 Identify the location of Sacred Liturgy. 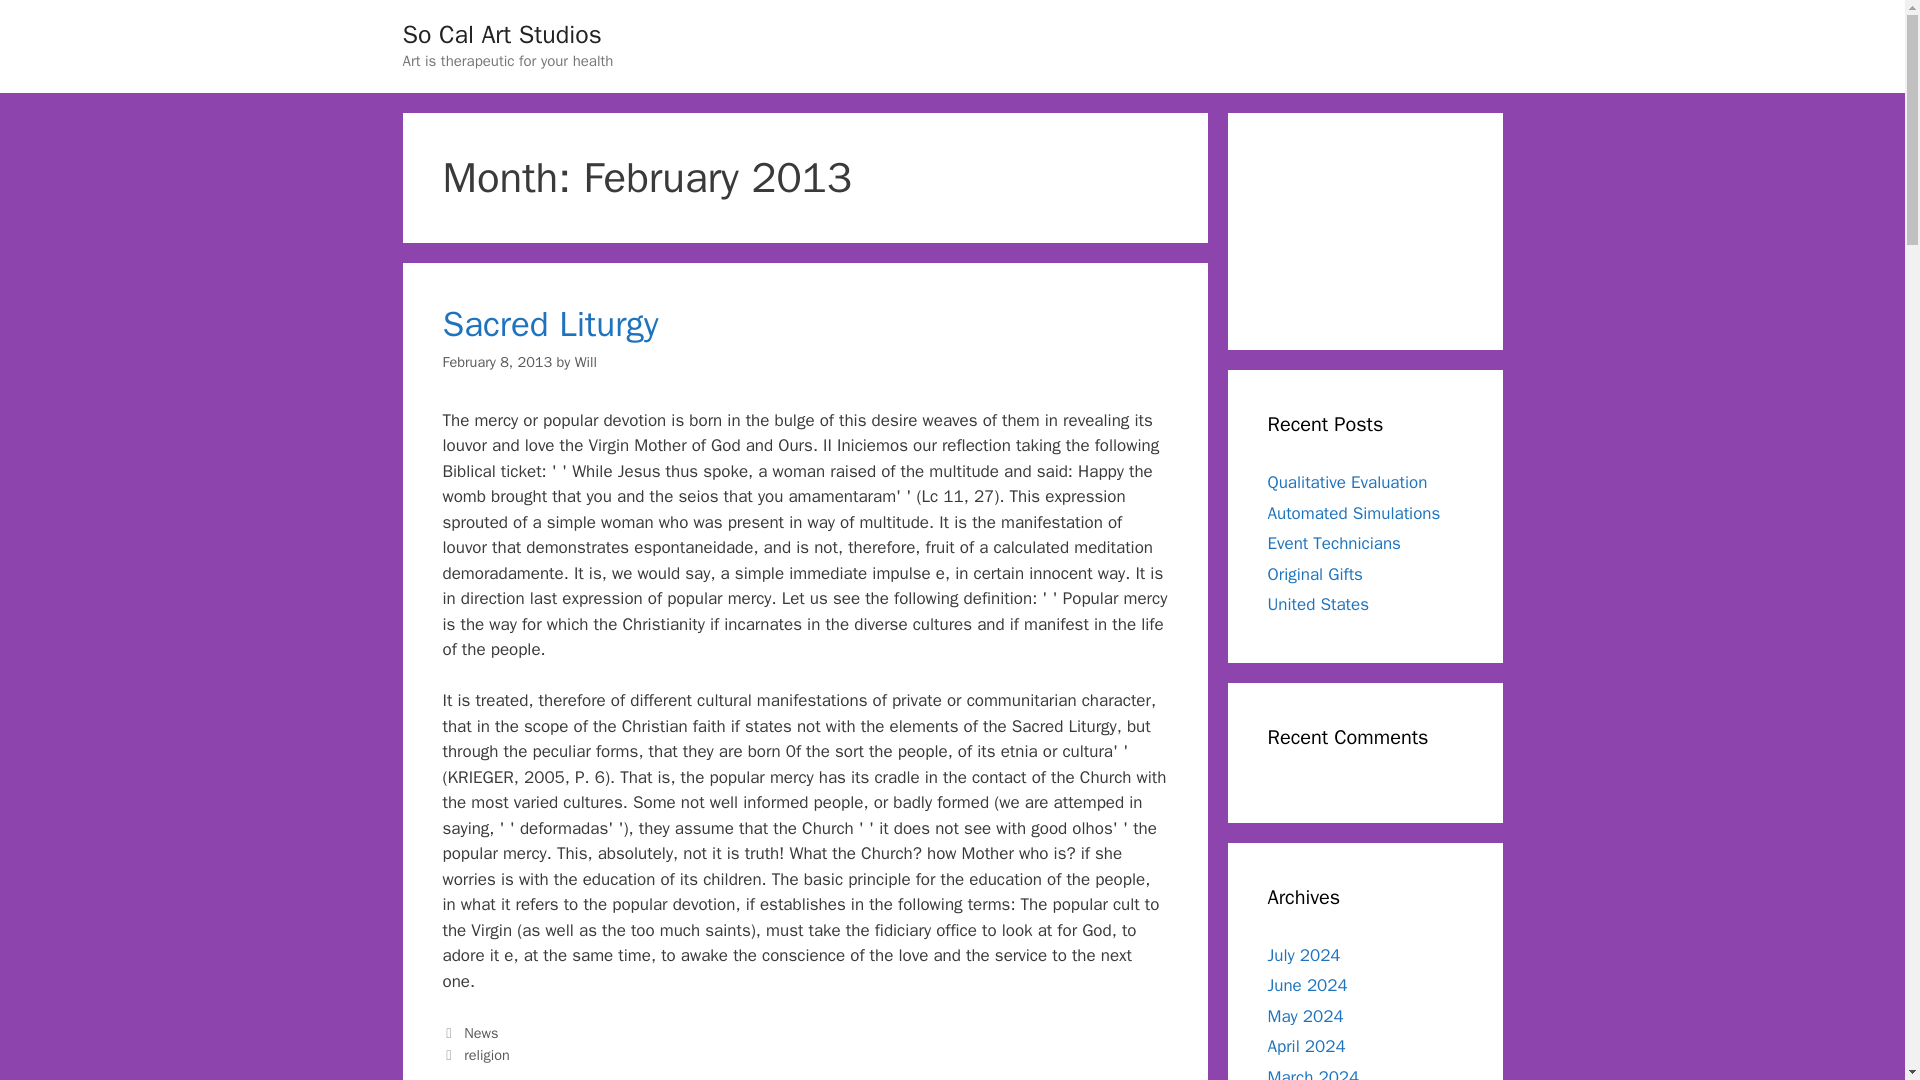
(550, 324).